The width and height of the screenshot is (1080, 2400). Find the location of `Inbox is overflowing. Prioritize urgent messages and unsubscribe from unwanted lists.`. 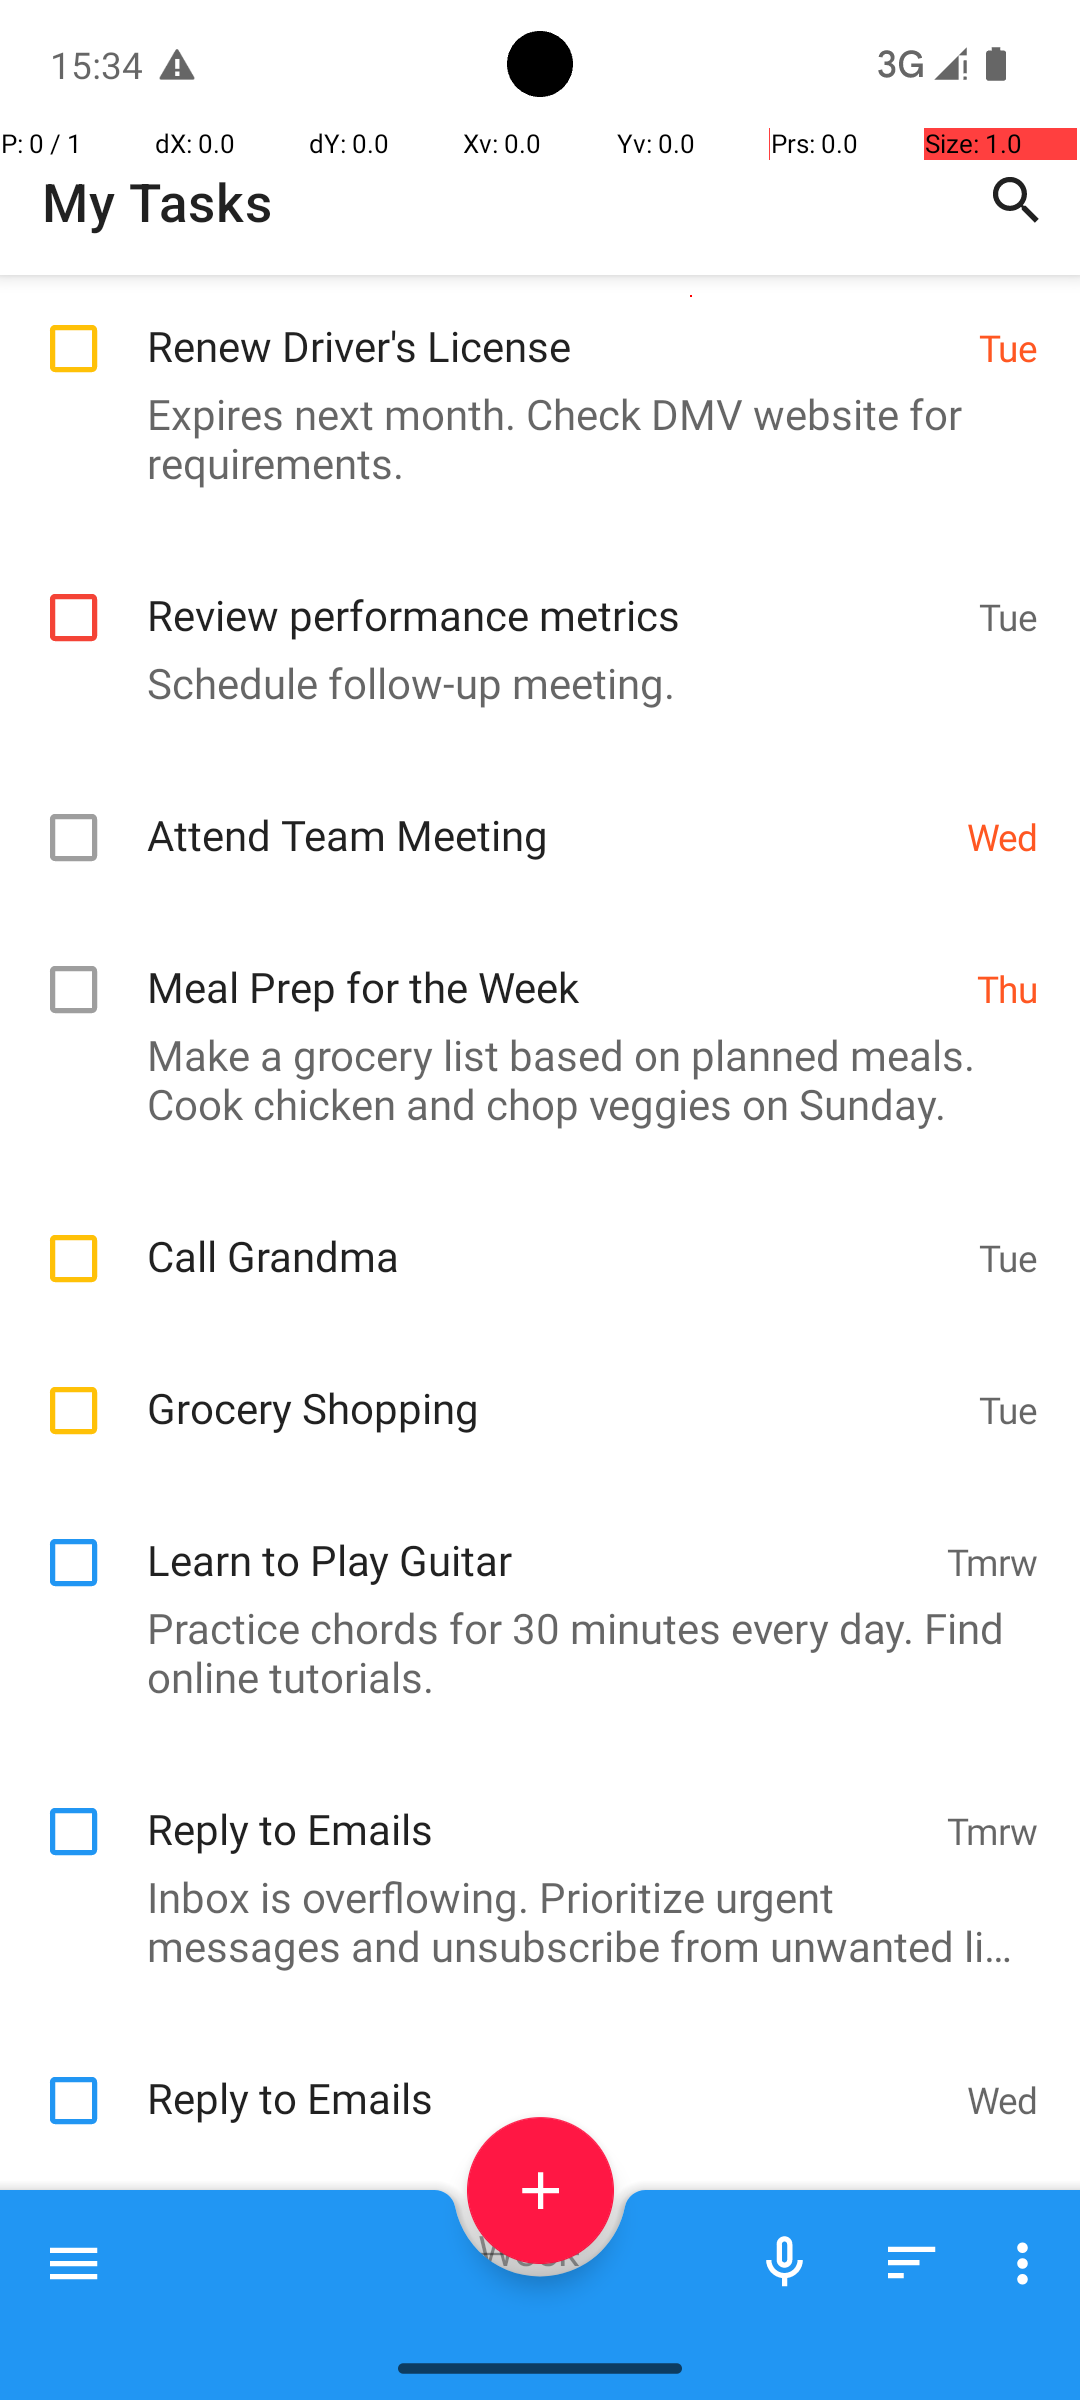

Inbox is overflowing. Prioritize urgent messages and unsubscribe from unwanted lists. is located at coordinates (530, 1921).